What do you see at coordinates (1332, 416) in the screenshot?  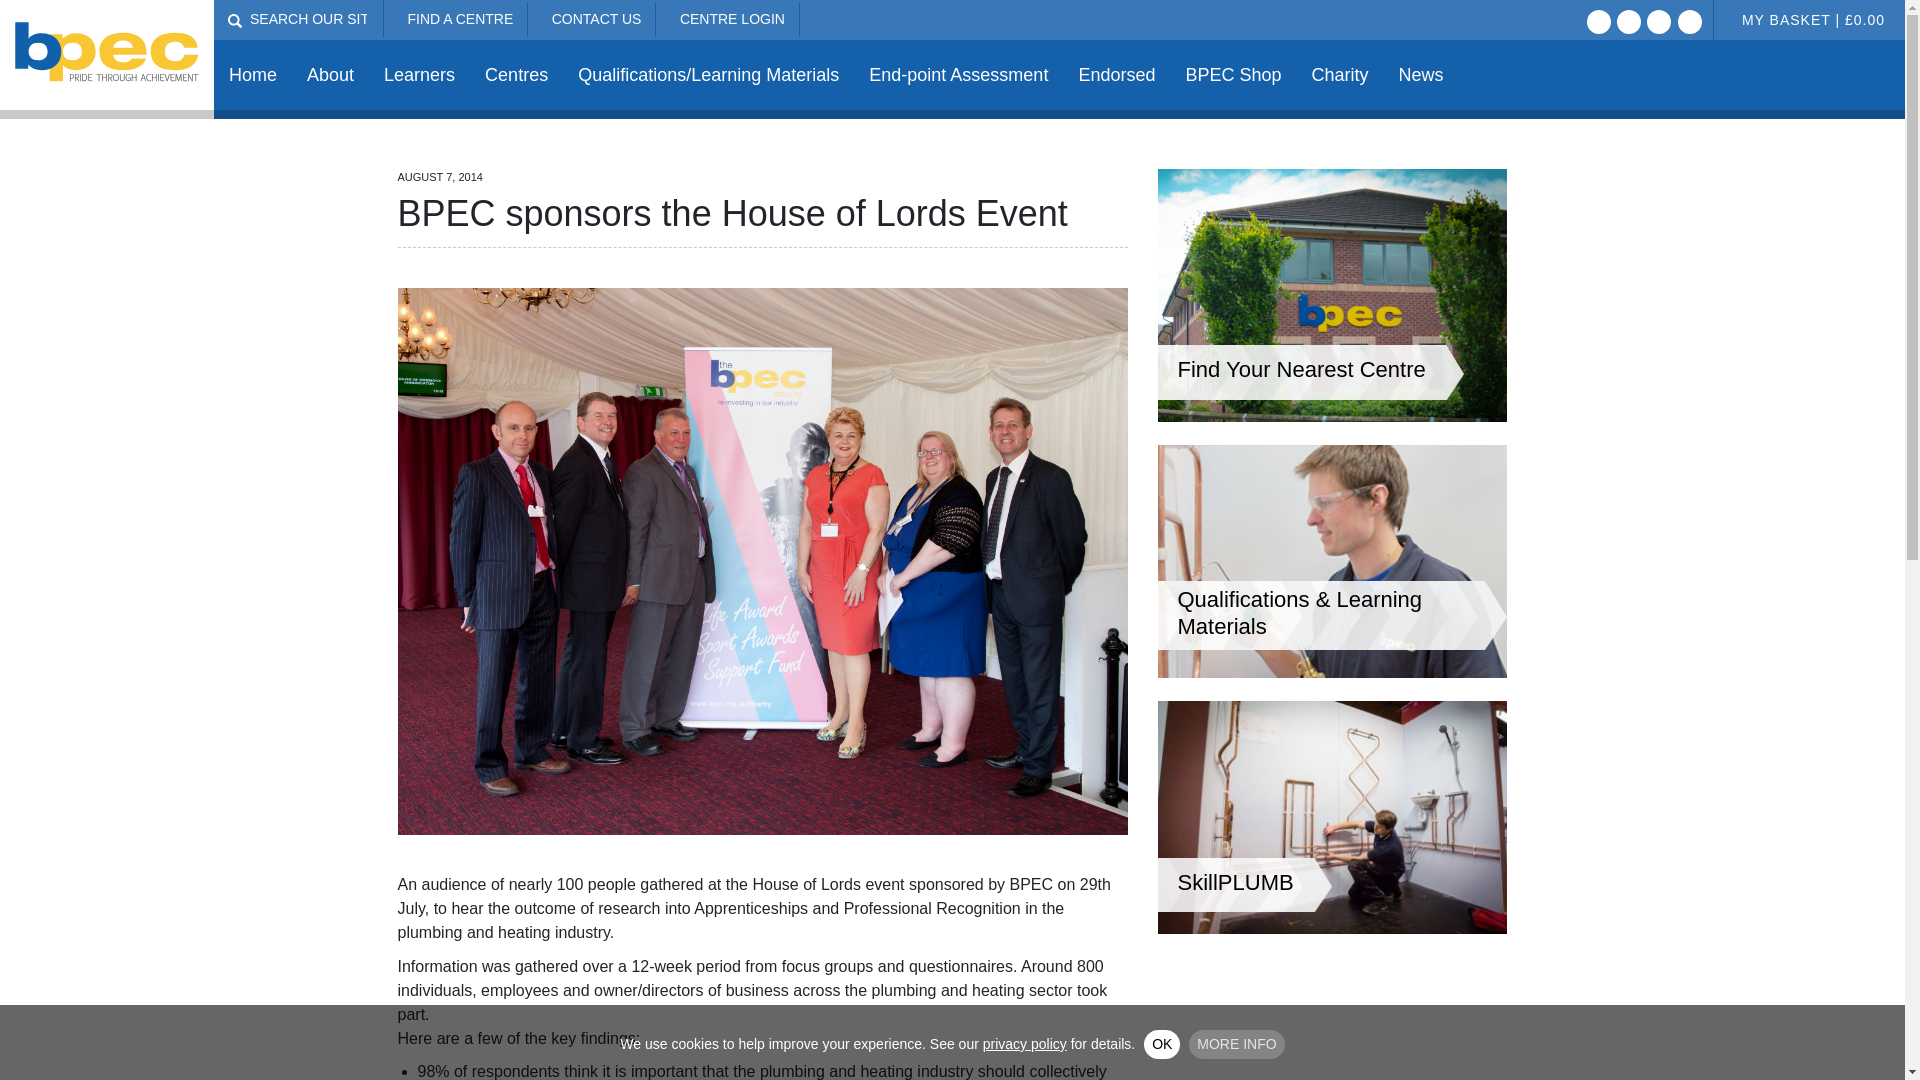 I see `Find Your Nearest Centre` at bounding box center [1332, 416].